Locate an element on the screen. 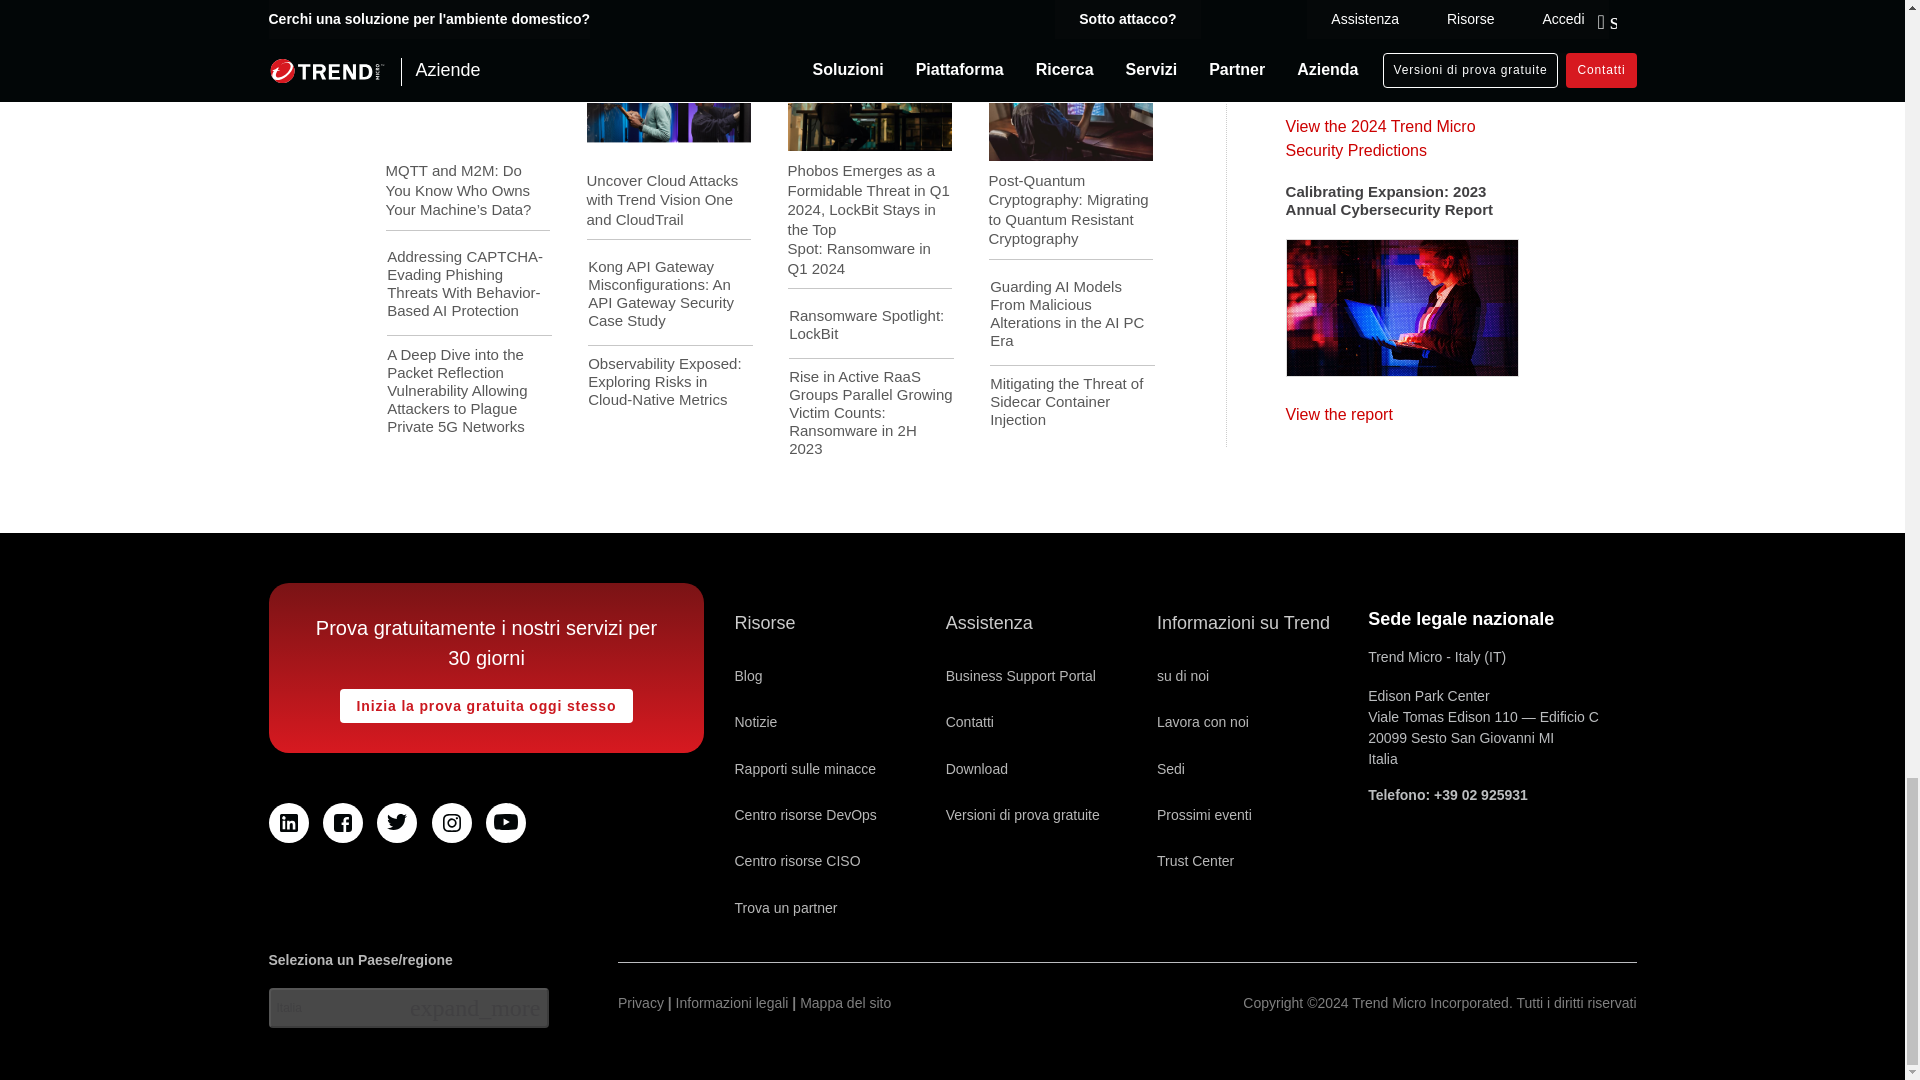 The width and height of the screenshot is (1920, 1080). open on a new window is located at coordinates (396, 823).